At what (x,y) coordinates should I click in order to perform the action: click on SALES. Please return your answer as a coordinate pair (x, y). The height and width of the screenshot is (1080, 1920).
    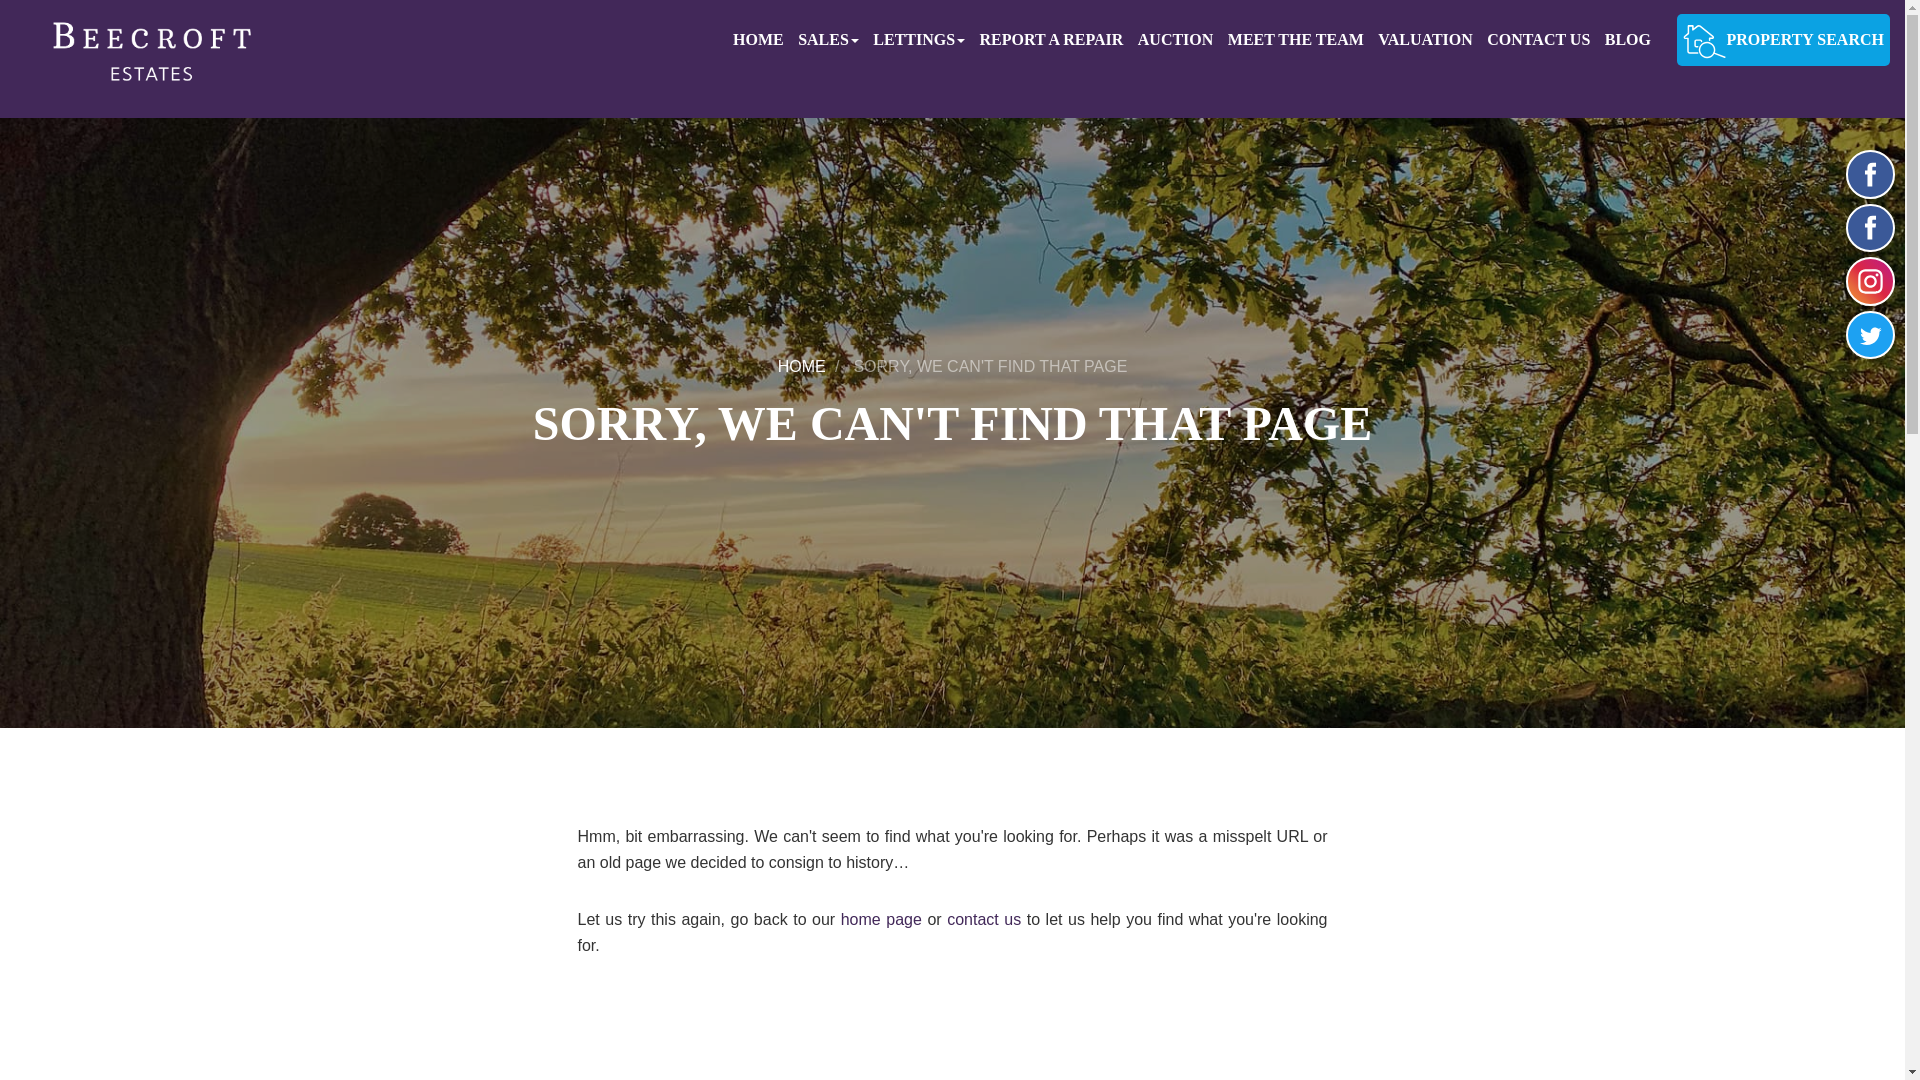
    Looking at the image, I should click on (834, 39).